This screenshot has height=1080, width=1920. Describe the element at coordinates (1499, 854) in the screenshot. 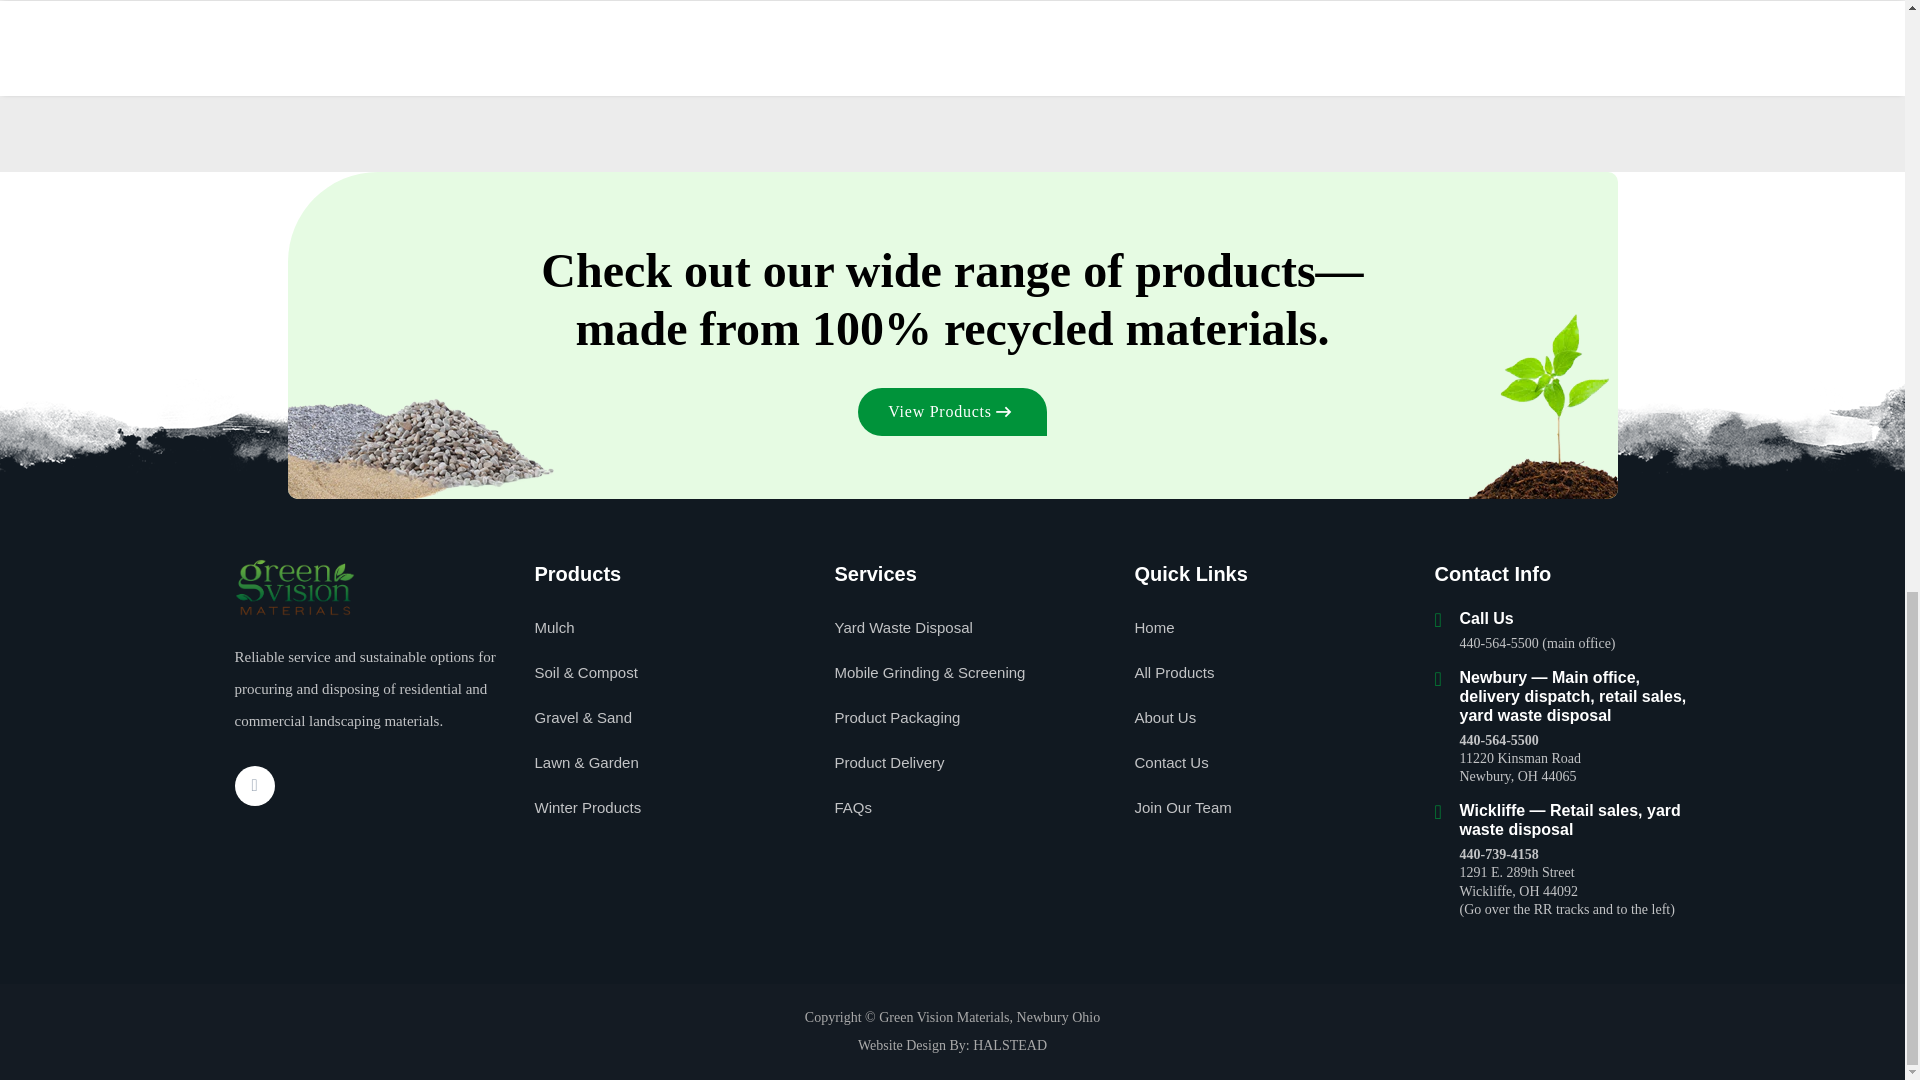

I see `tel:440-739-4158` at that location.